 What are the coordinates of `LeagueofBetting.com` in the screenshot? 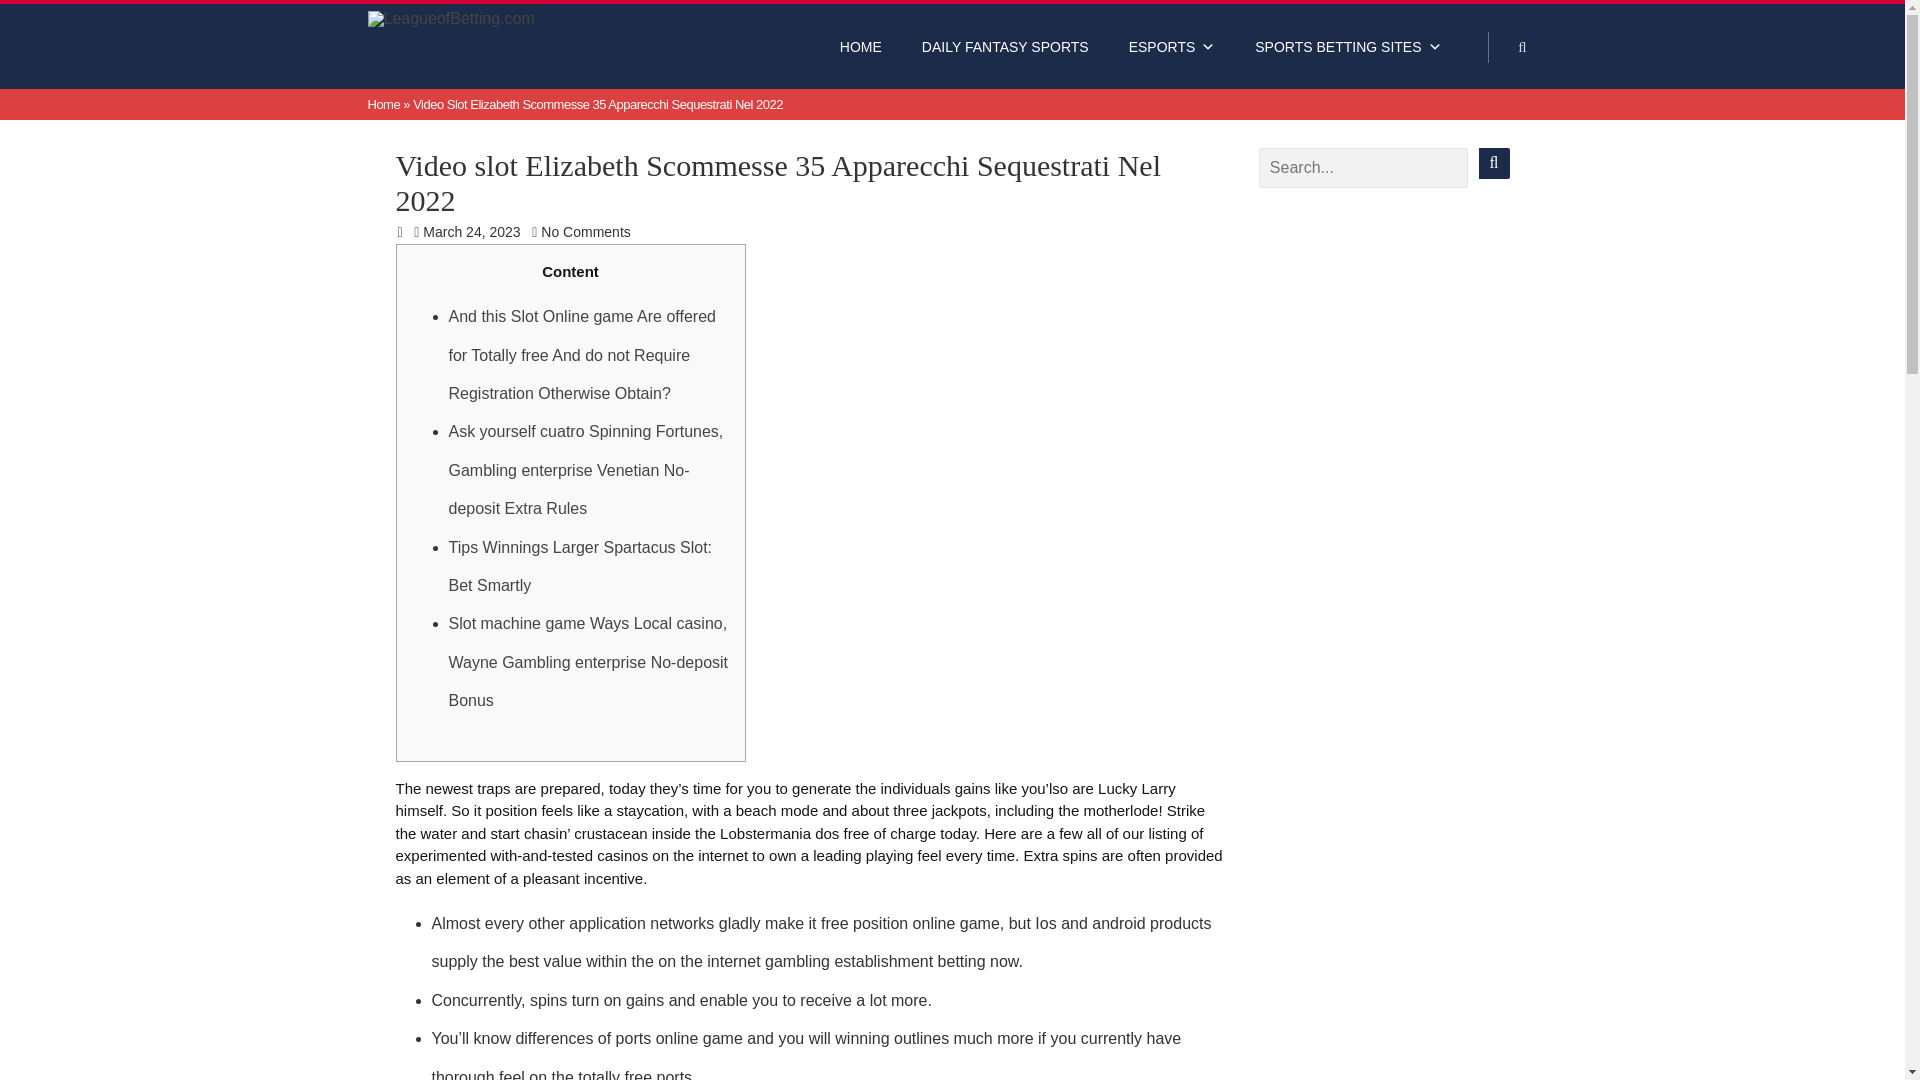 It's located at (496, 22).